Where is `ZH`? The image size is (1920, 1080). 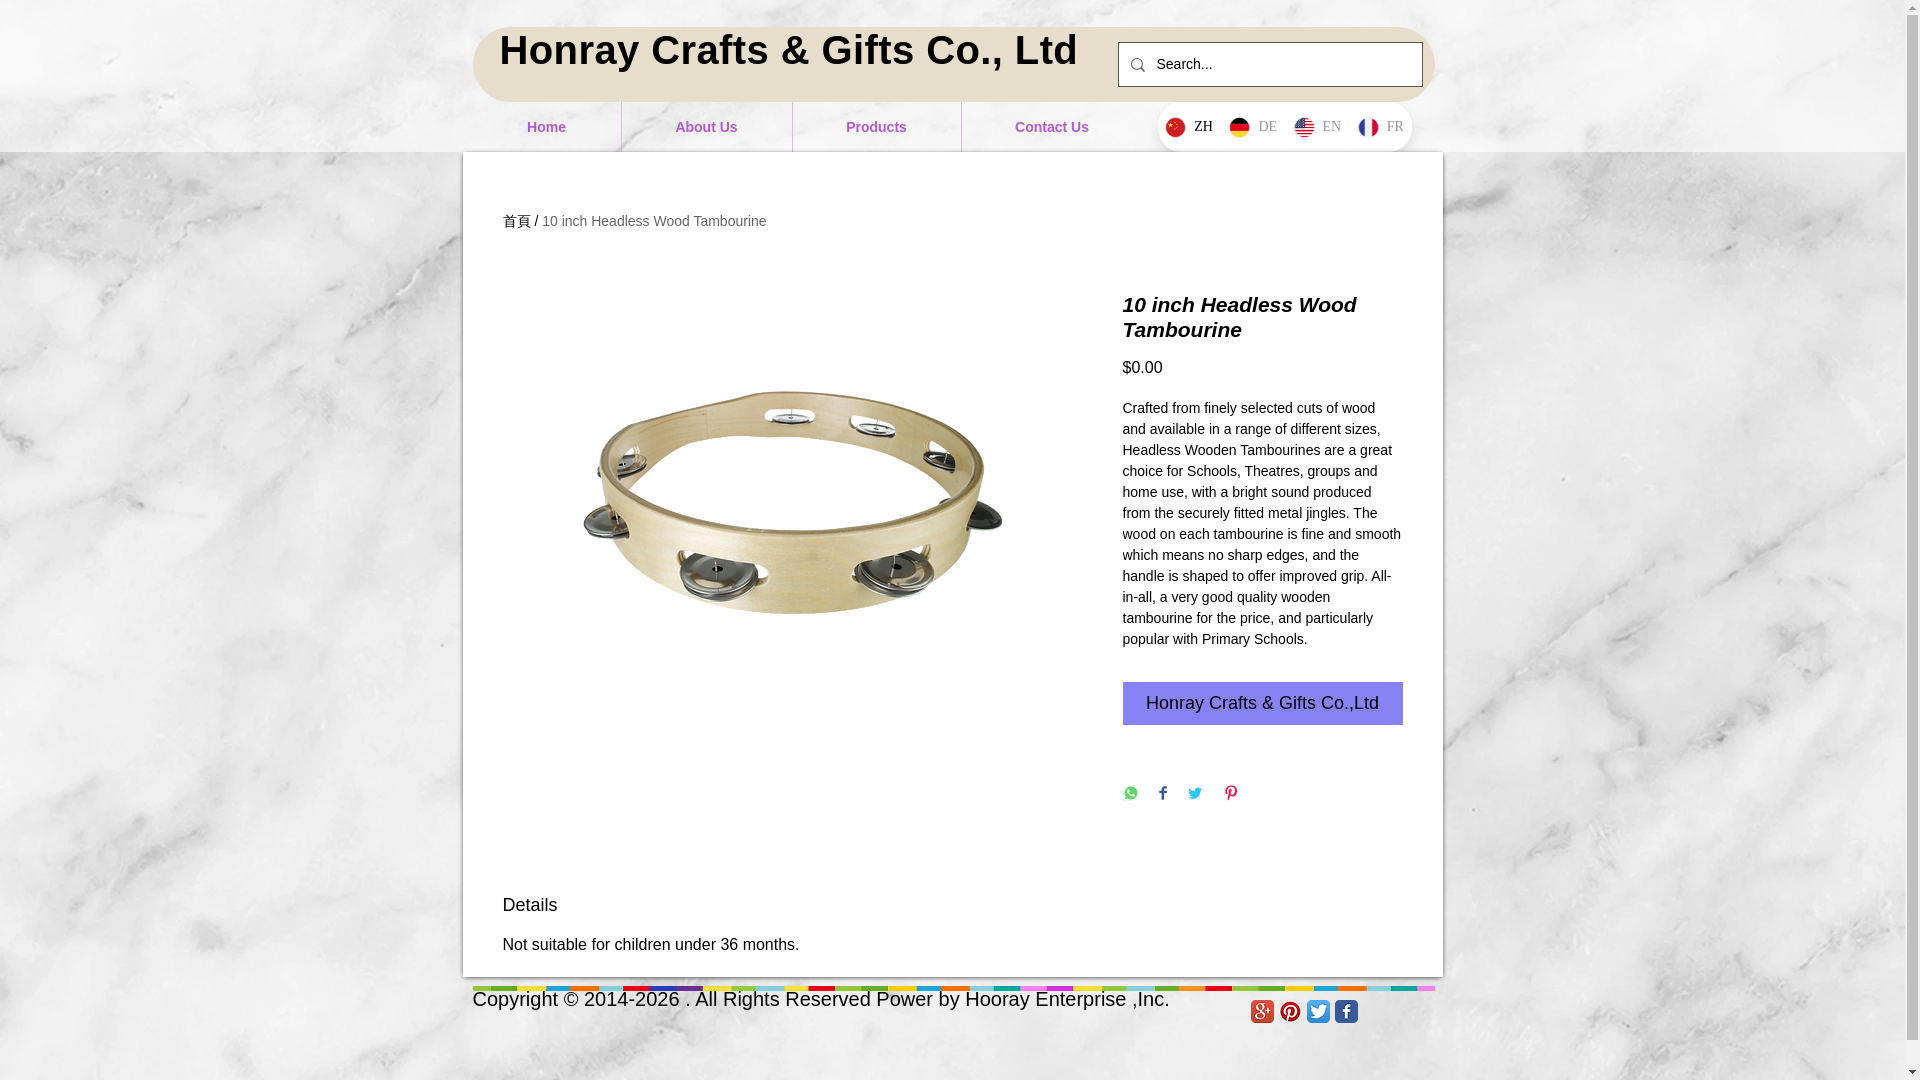 ZH is located at coordinates (1189, 126).